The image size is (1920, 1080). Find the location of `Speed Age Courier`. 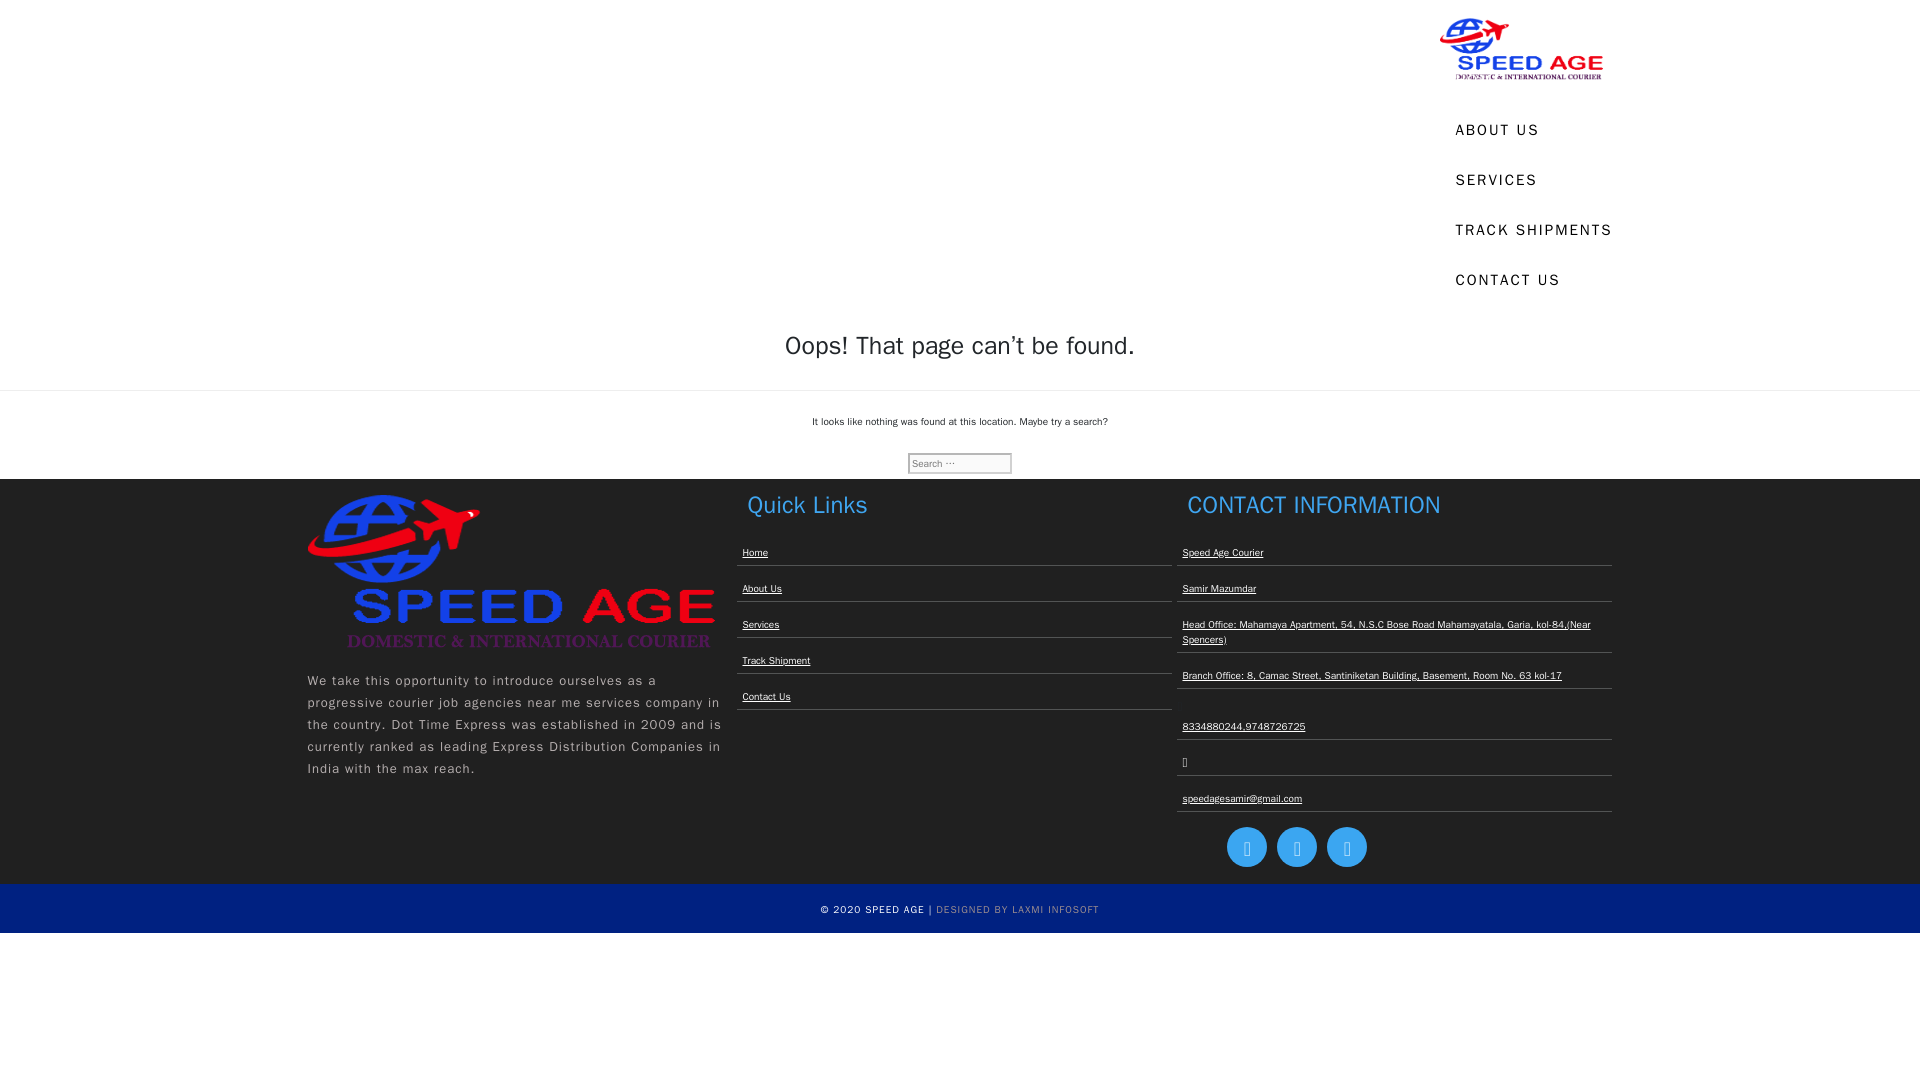

Speed Age Courier is located at coordinates (1394, 552).